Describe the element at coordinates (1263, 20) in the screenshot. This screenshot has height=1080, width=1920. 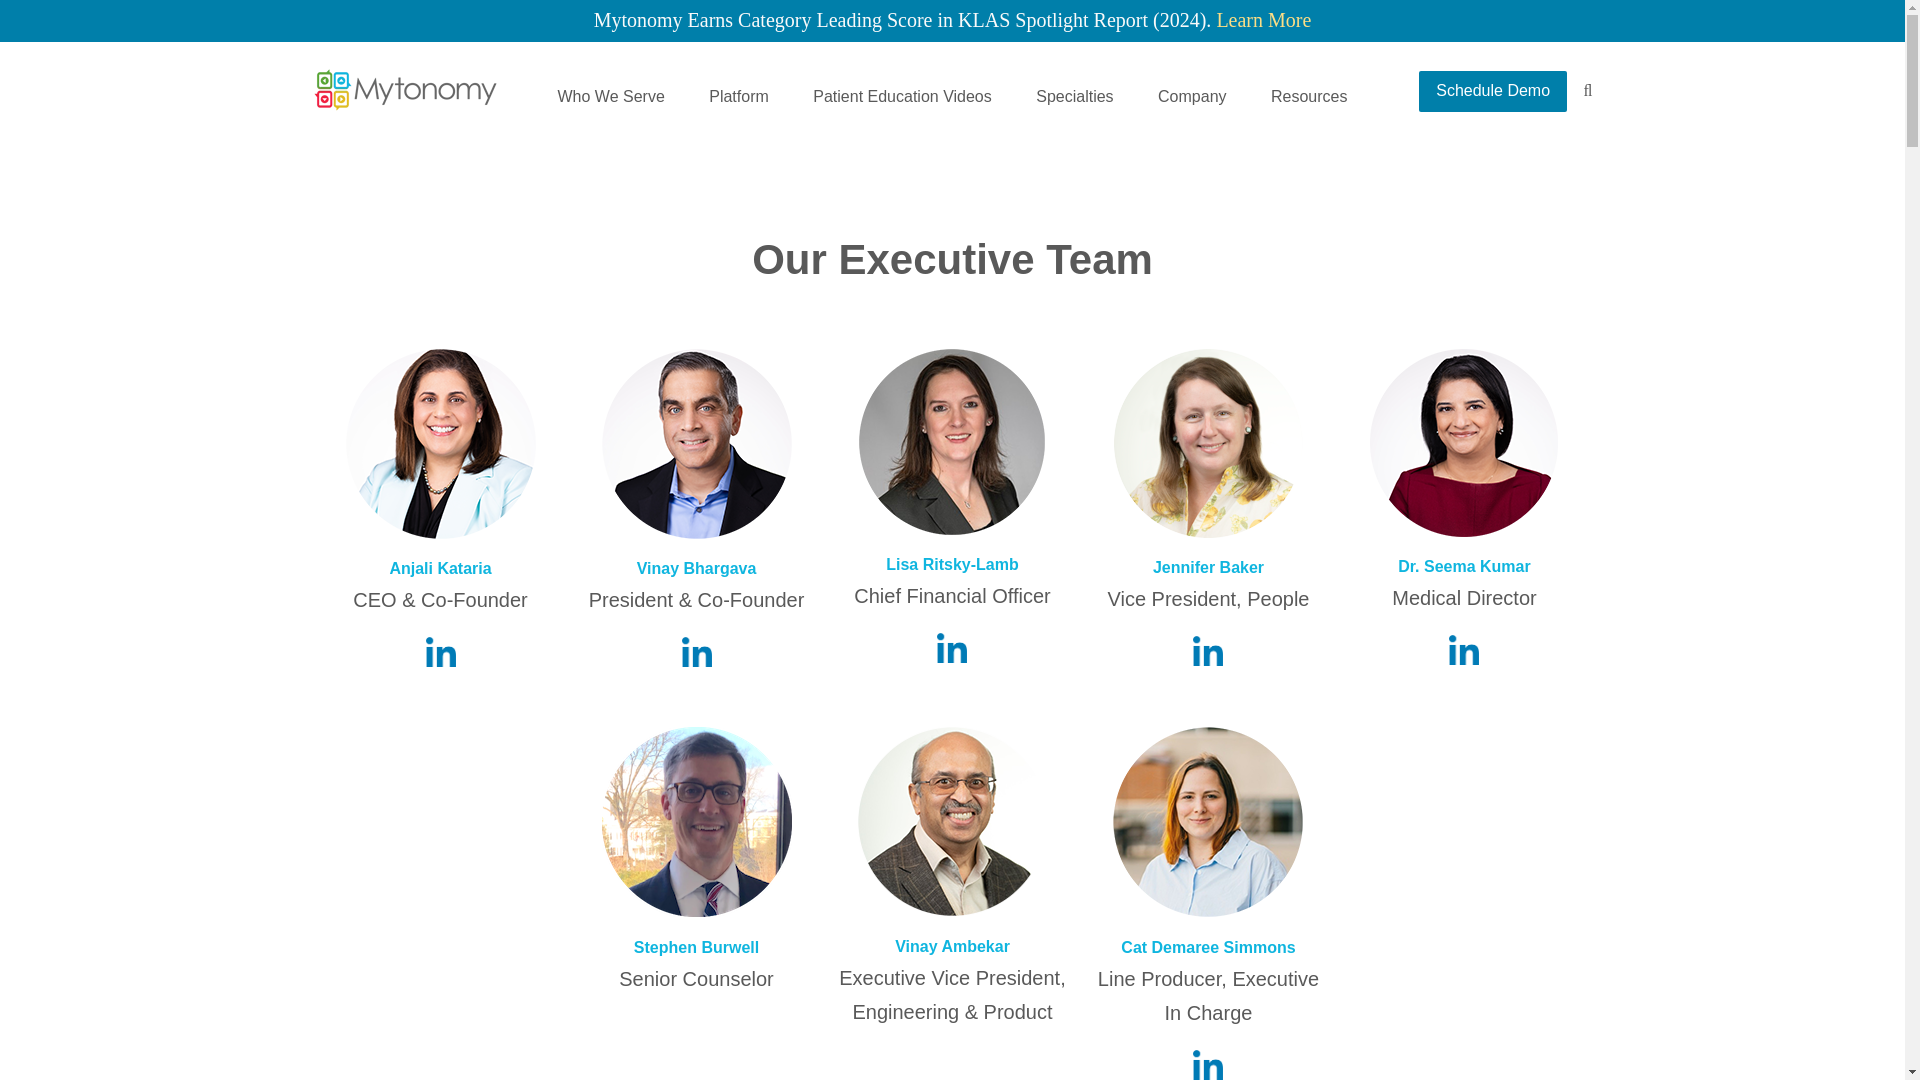
I see `Learn More` at that location.